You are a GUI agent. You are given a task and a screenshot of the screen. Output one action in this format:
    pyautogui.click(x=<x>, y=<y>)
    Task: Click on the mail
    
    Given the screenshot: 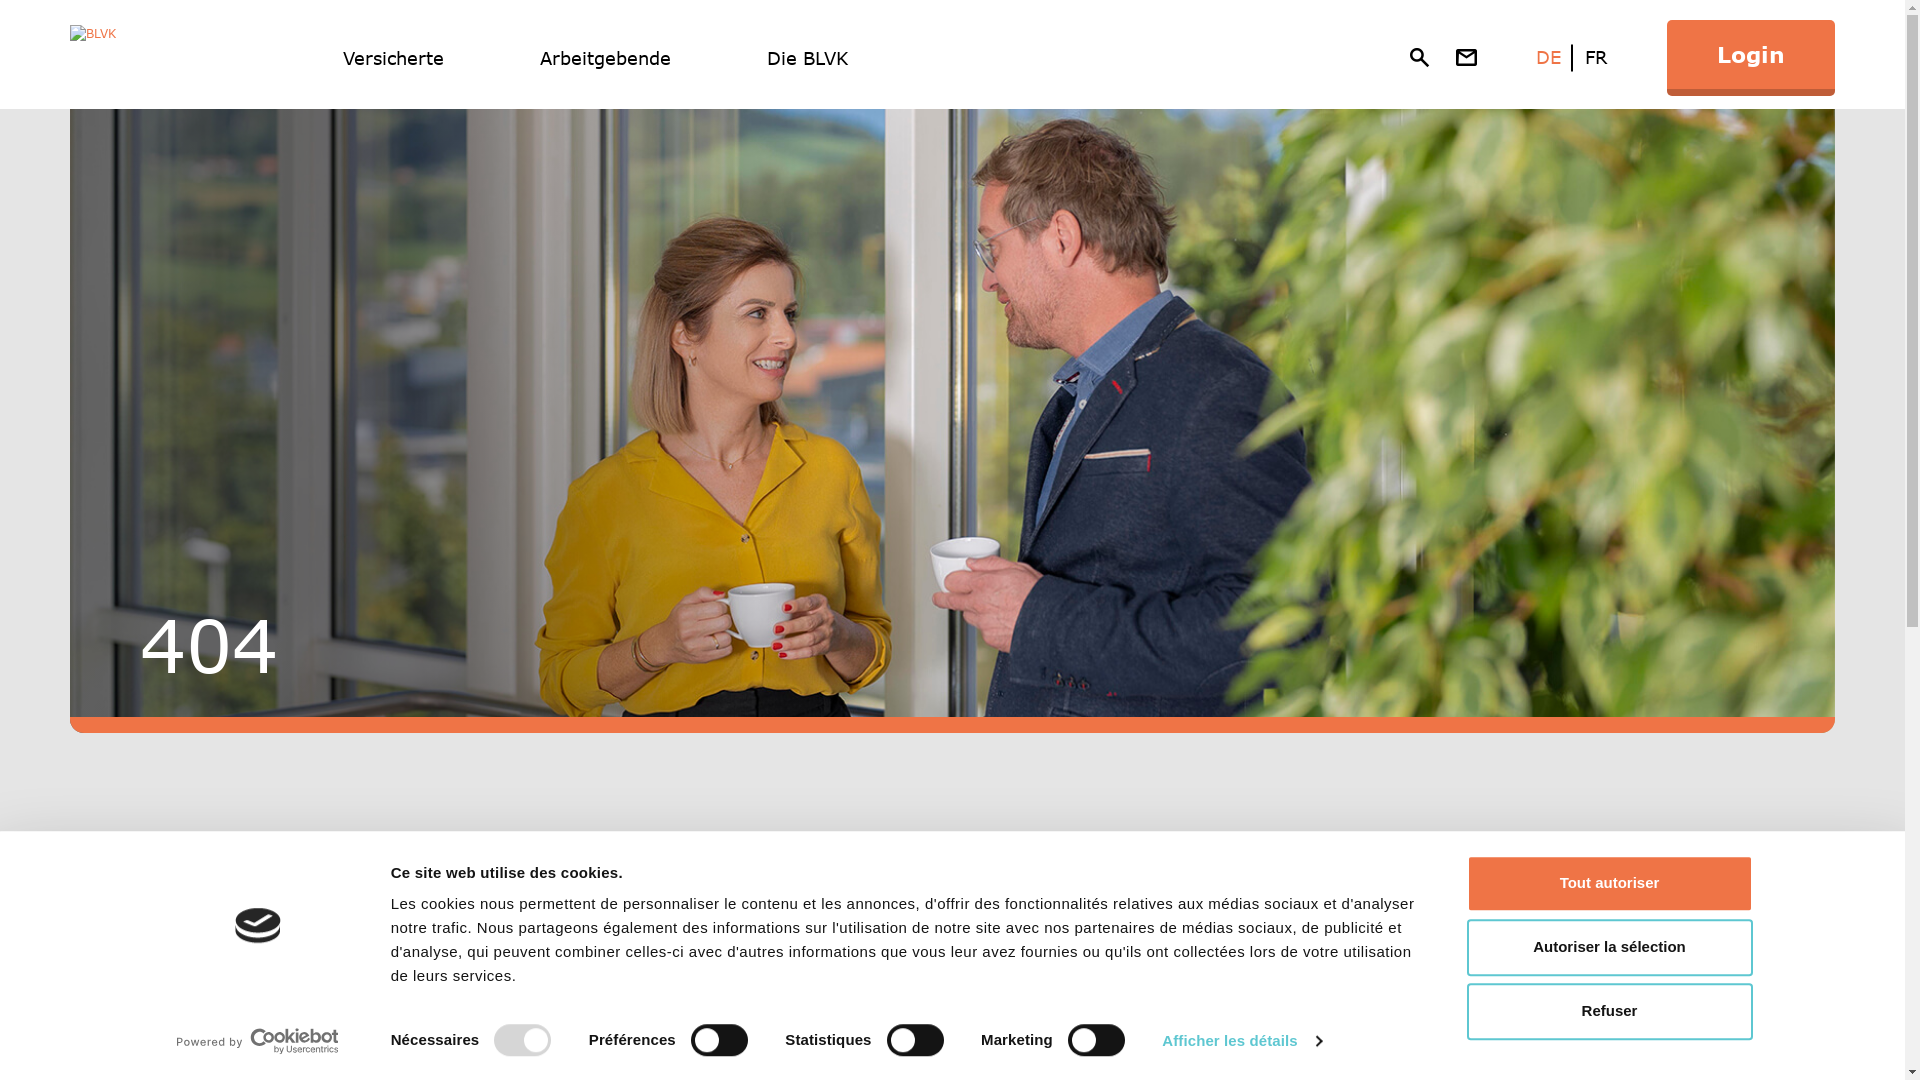 What is the action you would take?
    pyautogui.click(x=1466, y=58)
    